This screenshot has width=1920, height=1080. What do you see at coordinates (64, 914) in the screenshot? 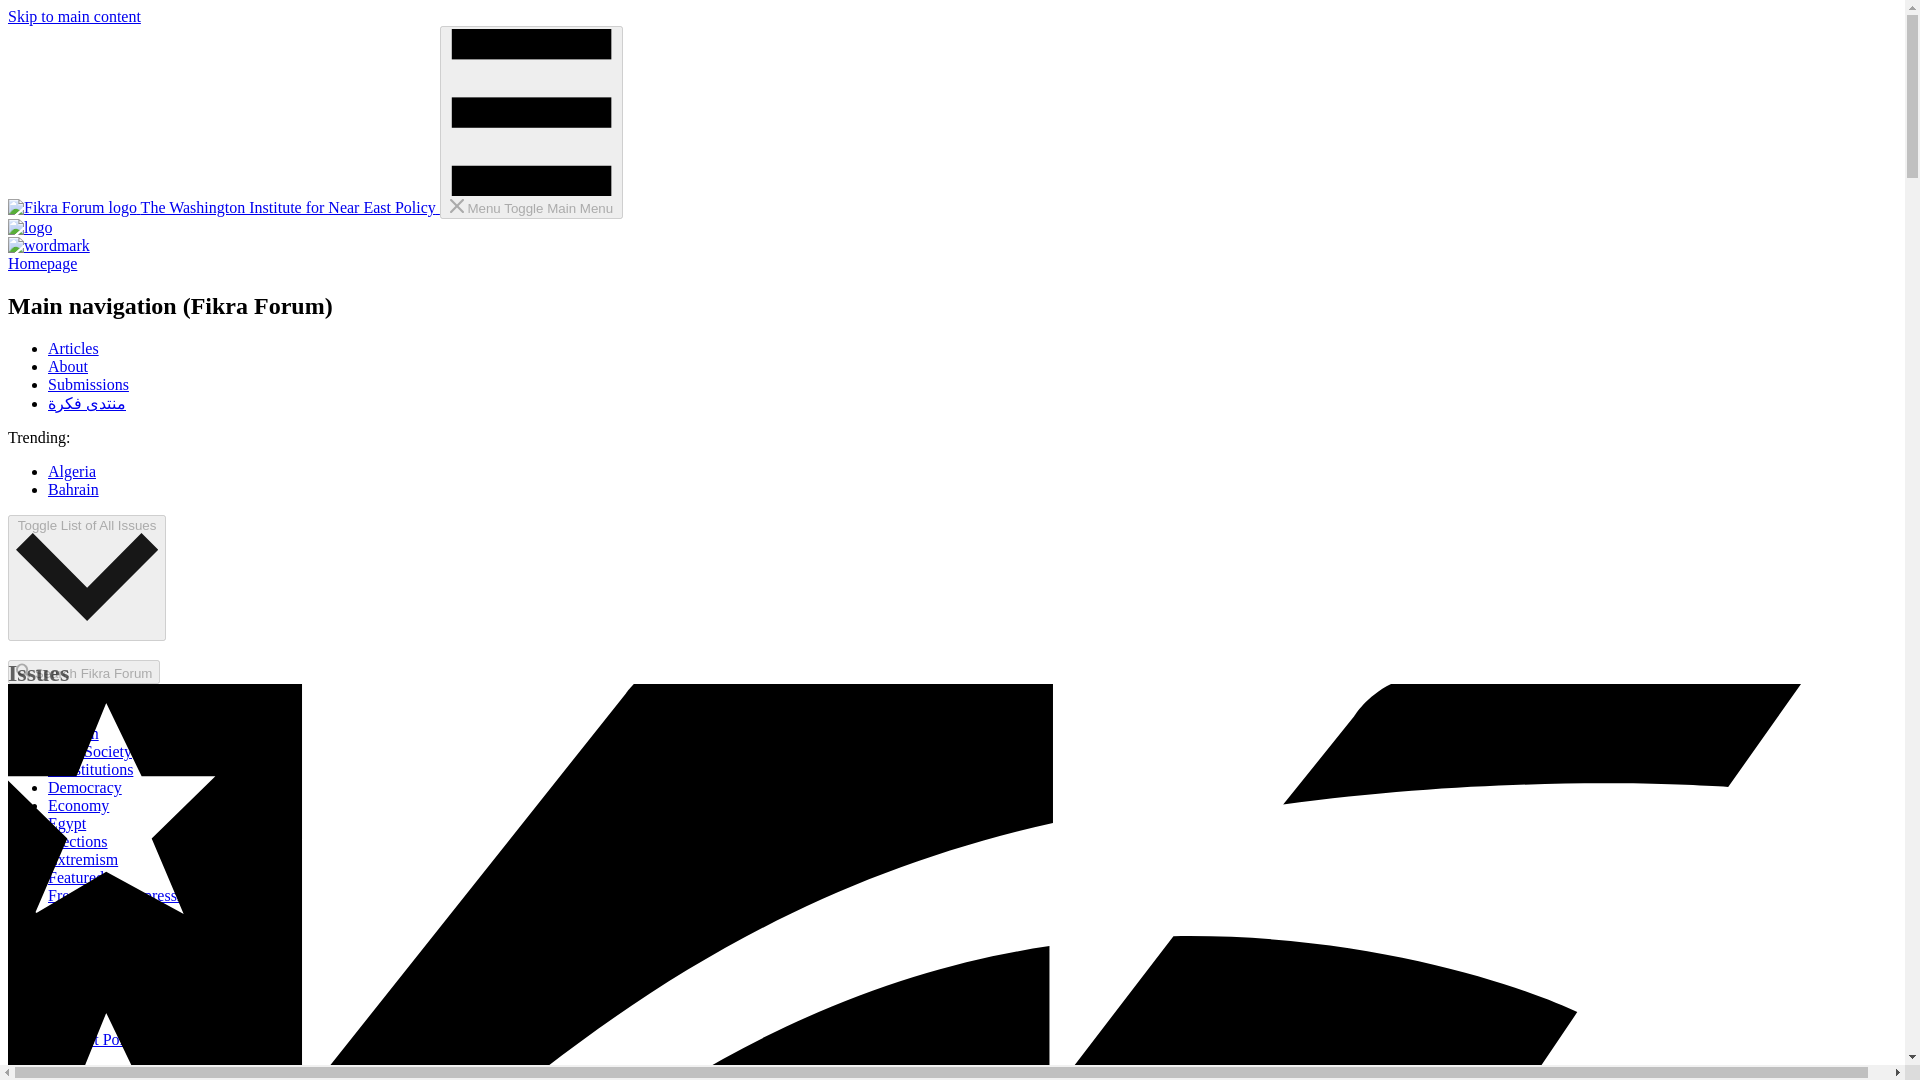
I see `Gaza` at bounding box center [64, 914].